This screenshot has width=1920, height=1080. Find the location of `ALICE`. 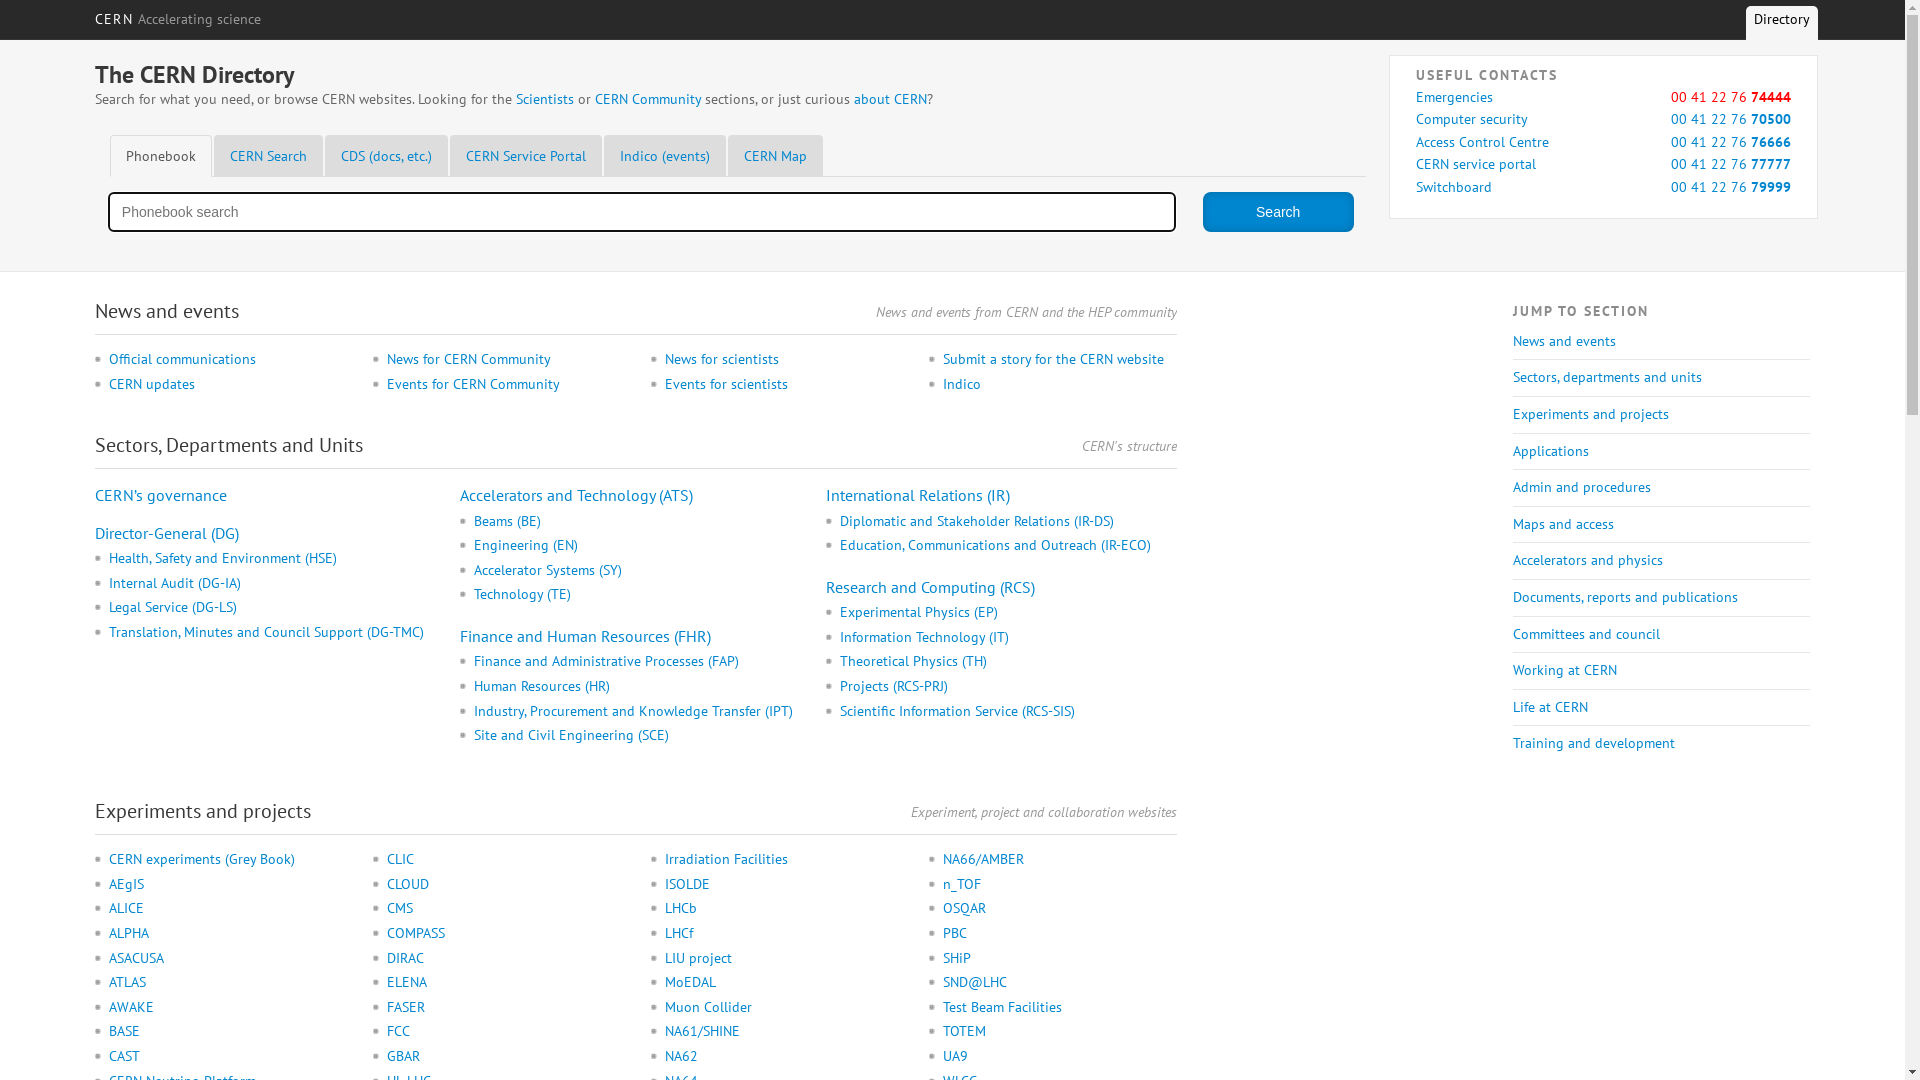

ALICE is located at coordinates (226, 909).